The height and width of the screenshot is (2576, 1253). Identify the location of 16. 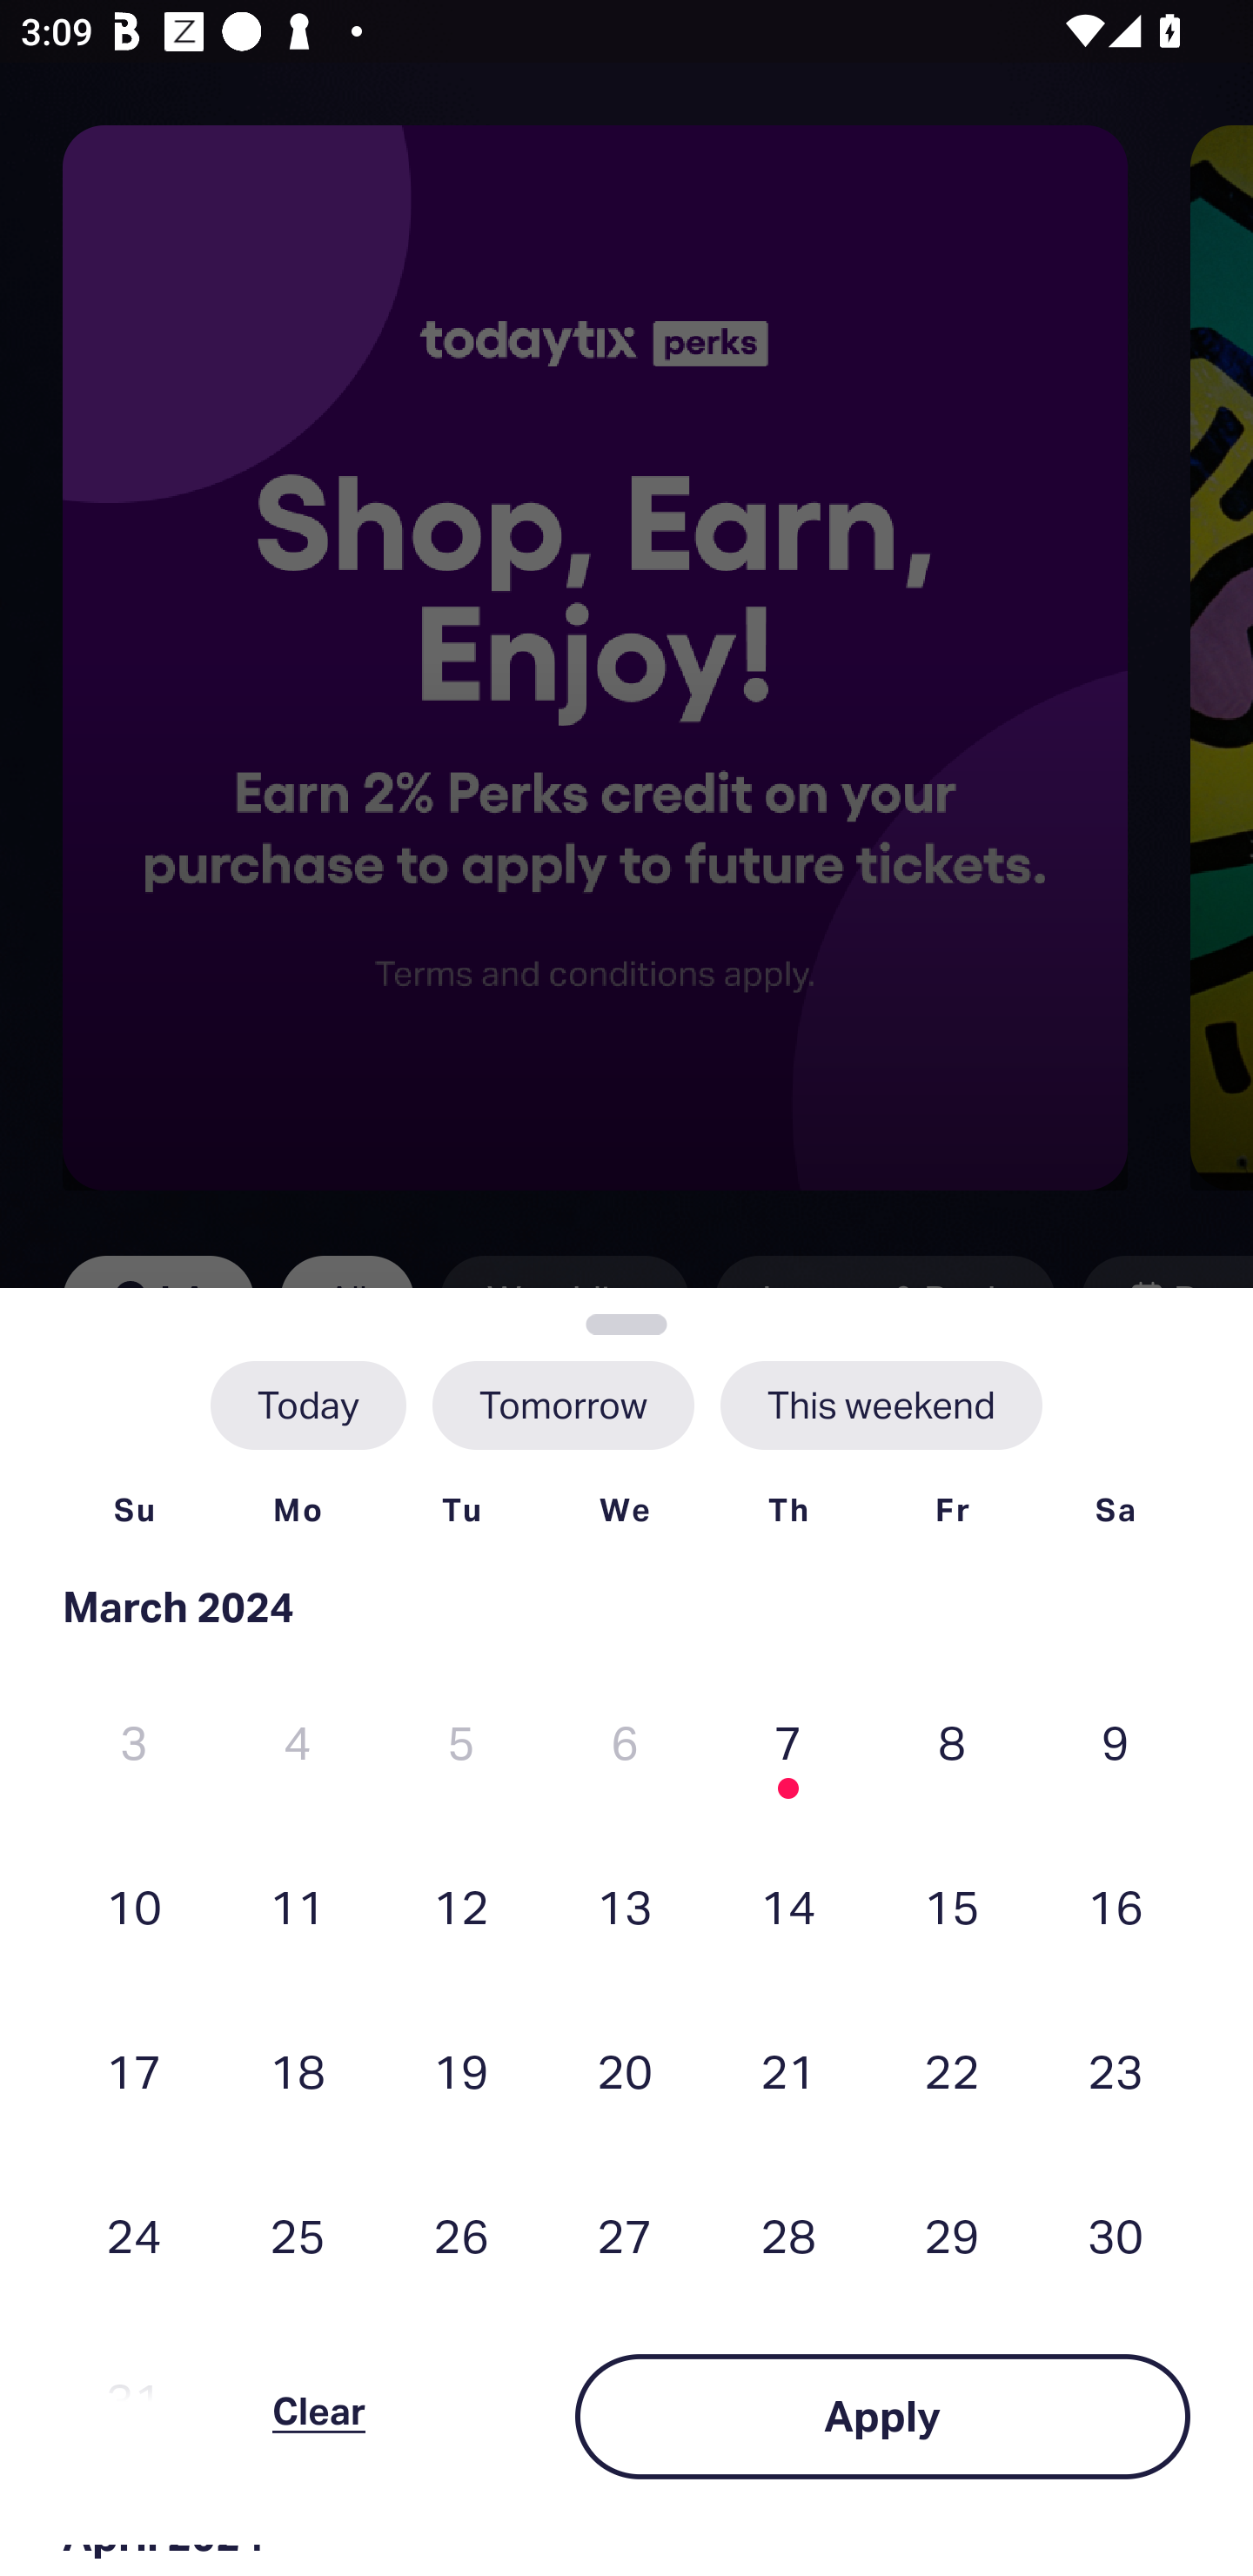
(1115, 1906).